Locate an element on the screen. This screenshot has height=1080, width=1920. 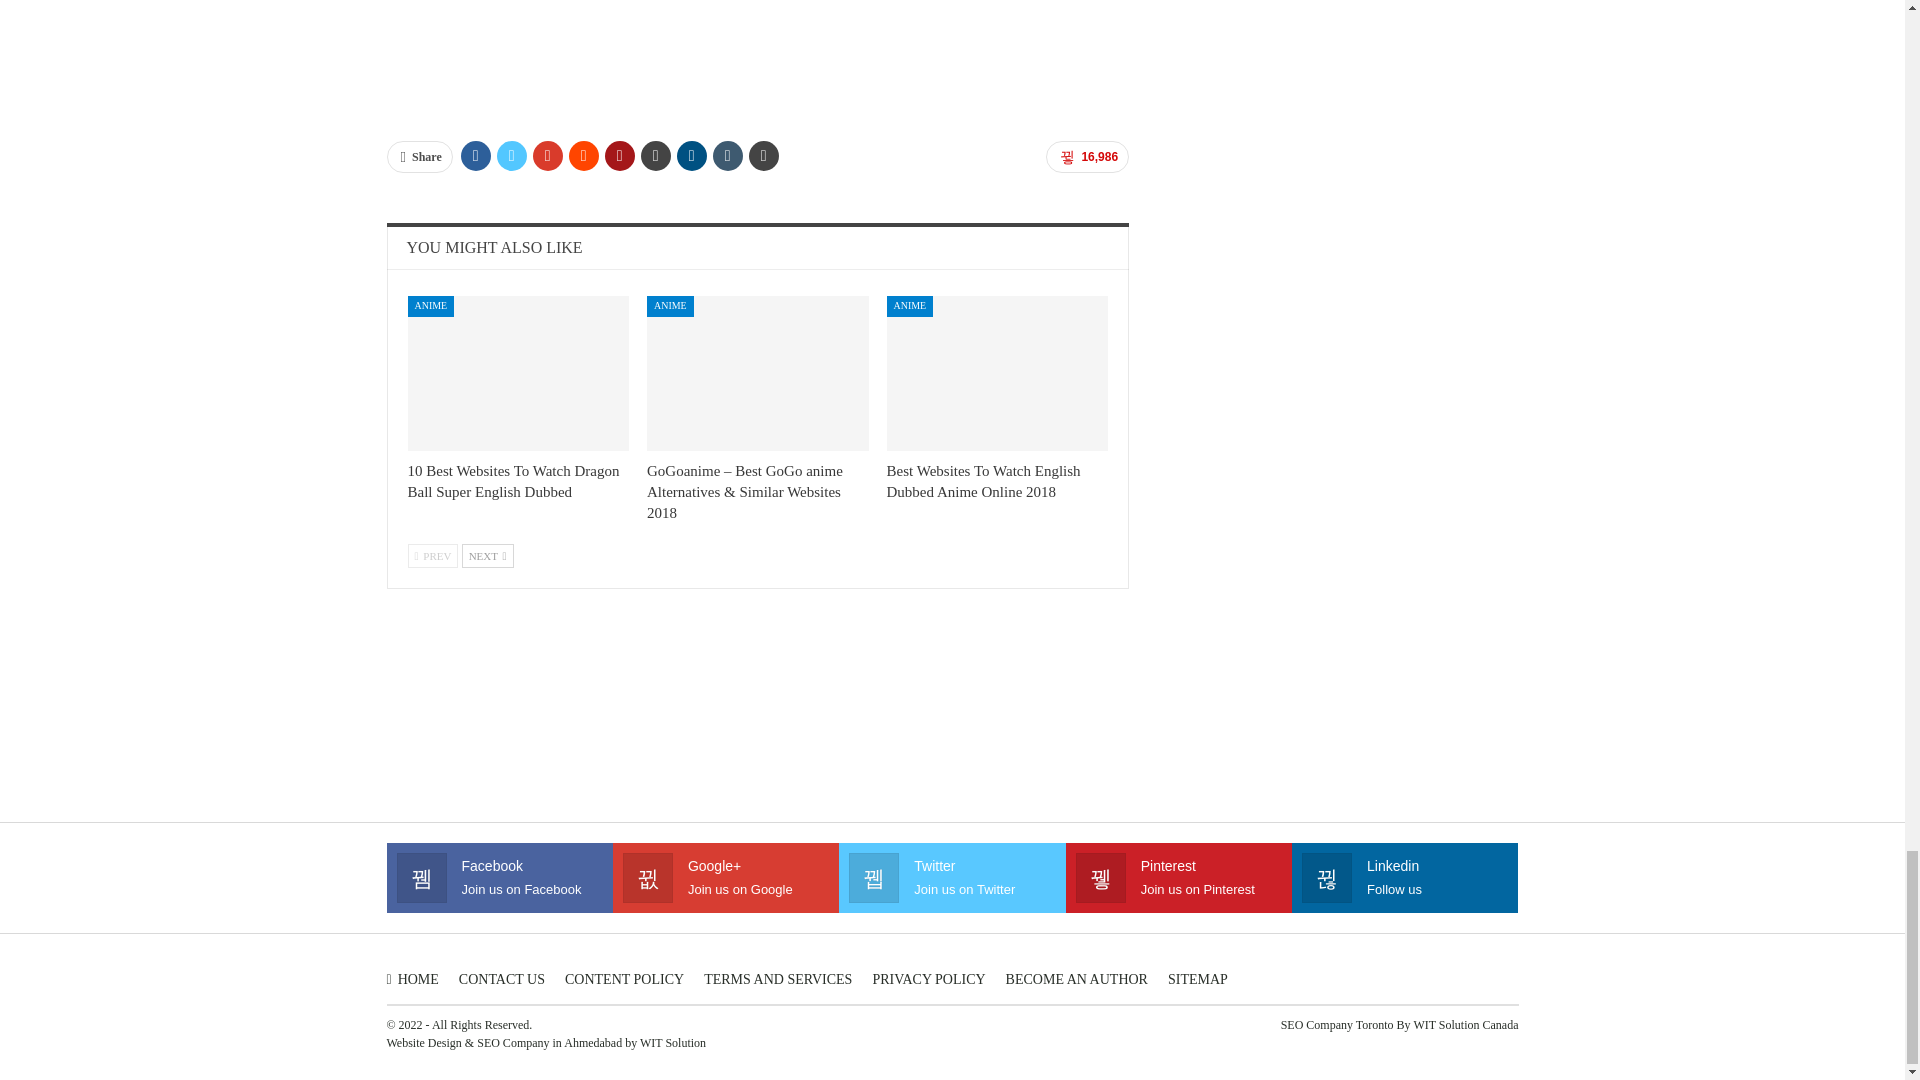
Previous is located at coordinates (432, 556).